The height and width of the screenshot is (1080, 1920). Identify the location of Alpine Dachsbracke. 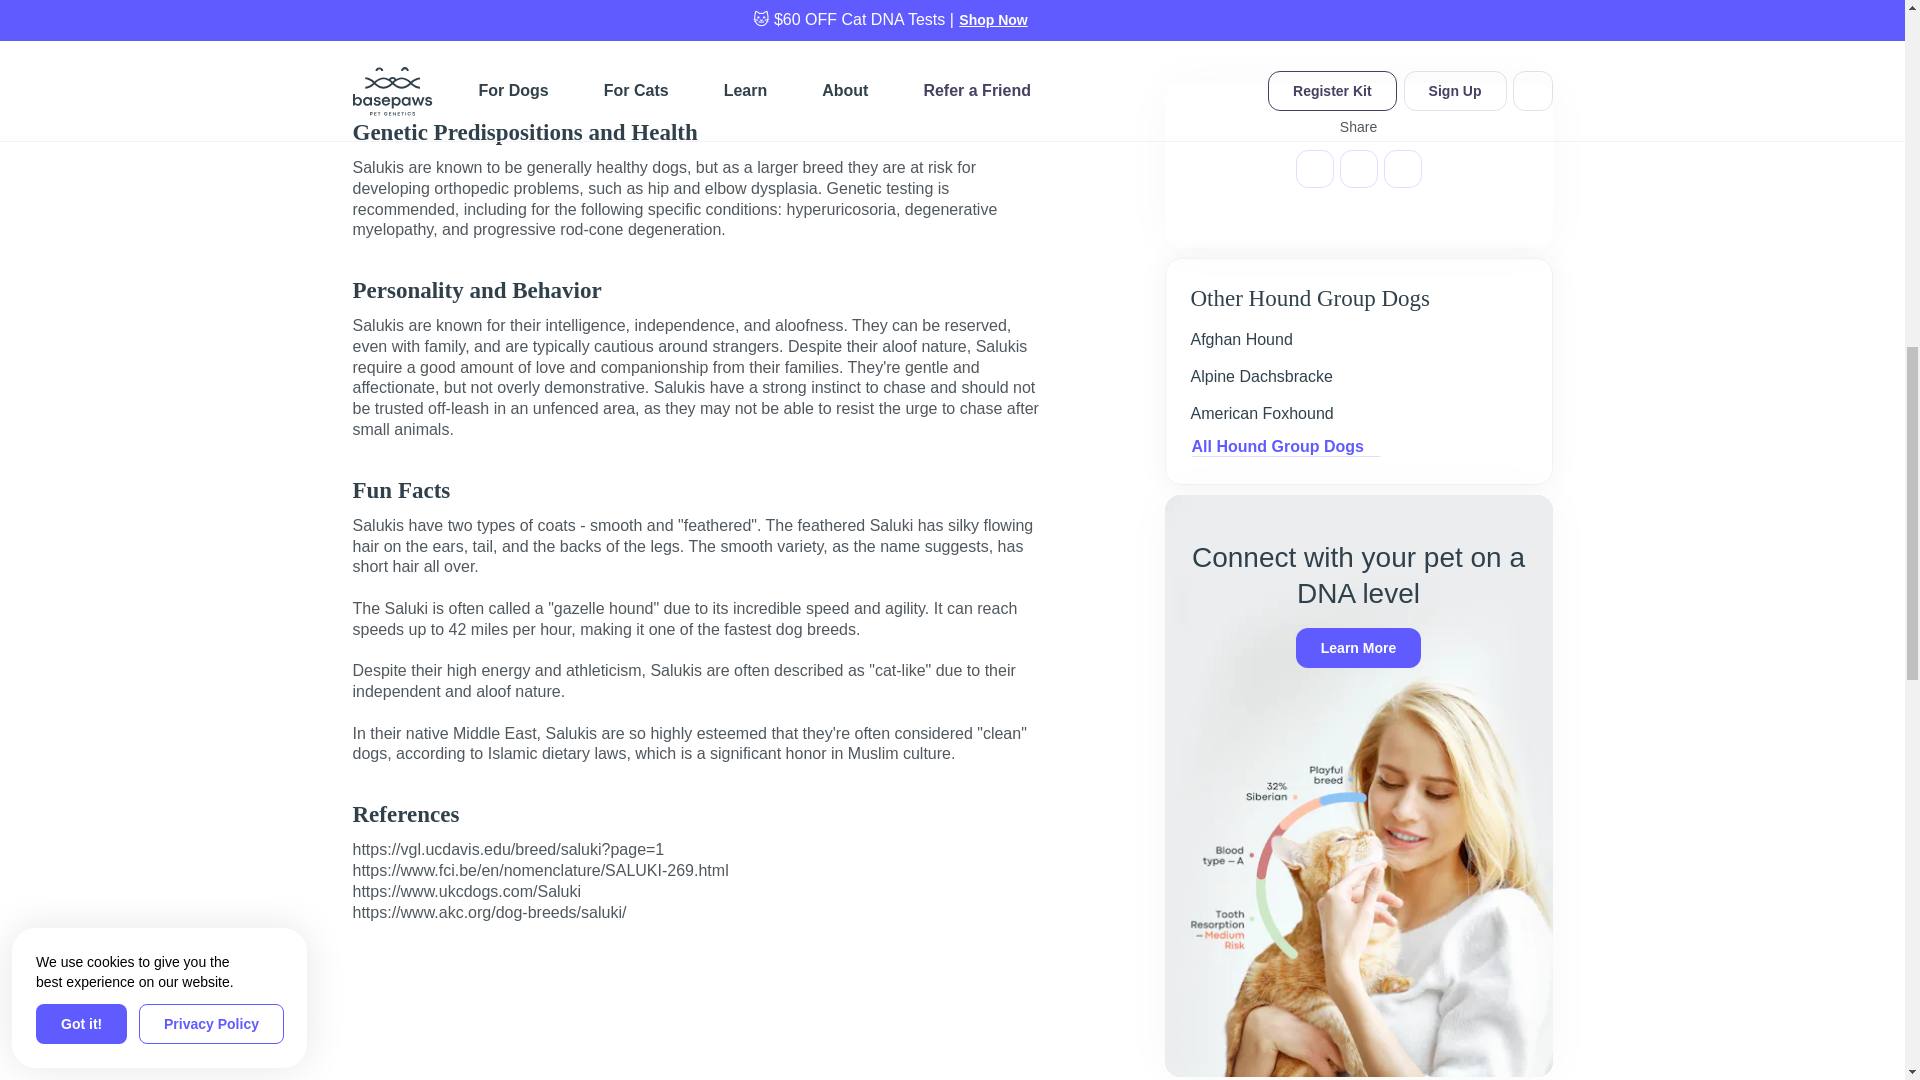
(1261, 376).